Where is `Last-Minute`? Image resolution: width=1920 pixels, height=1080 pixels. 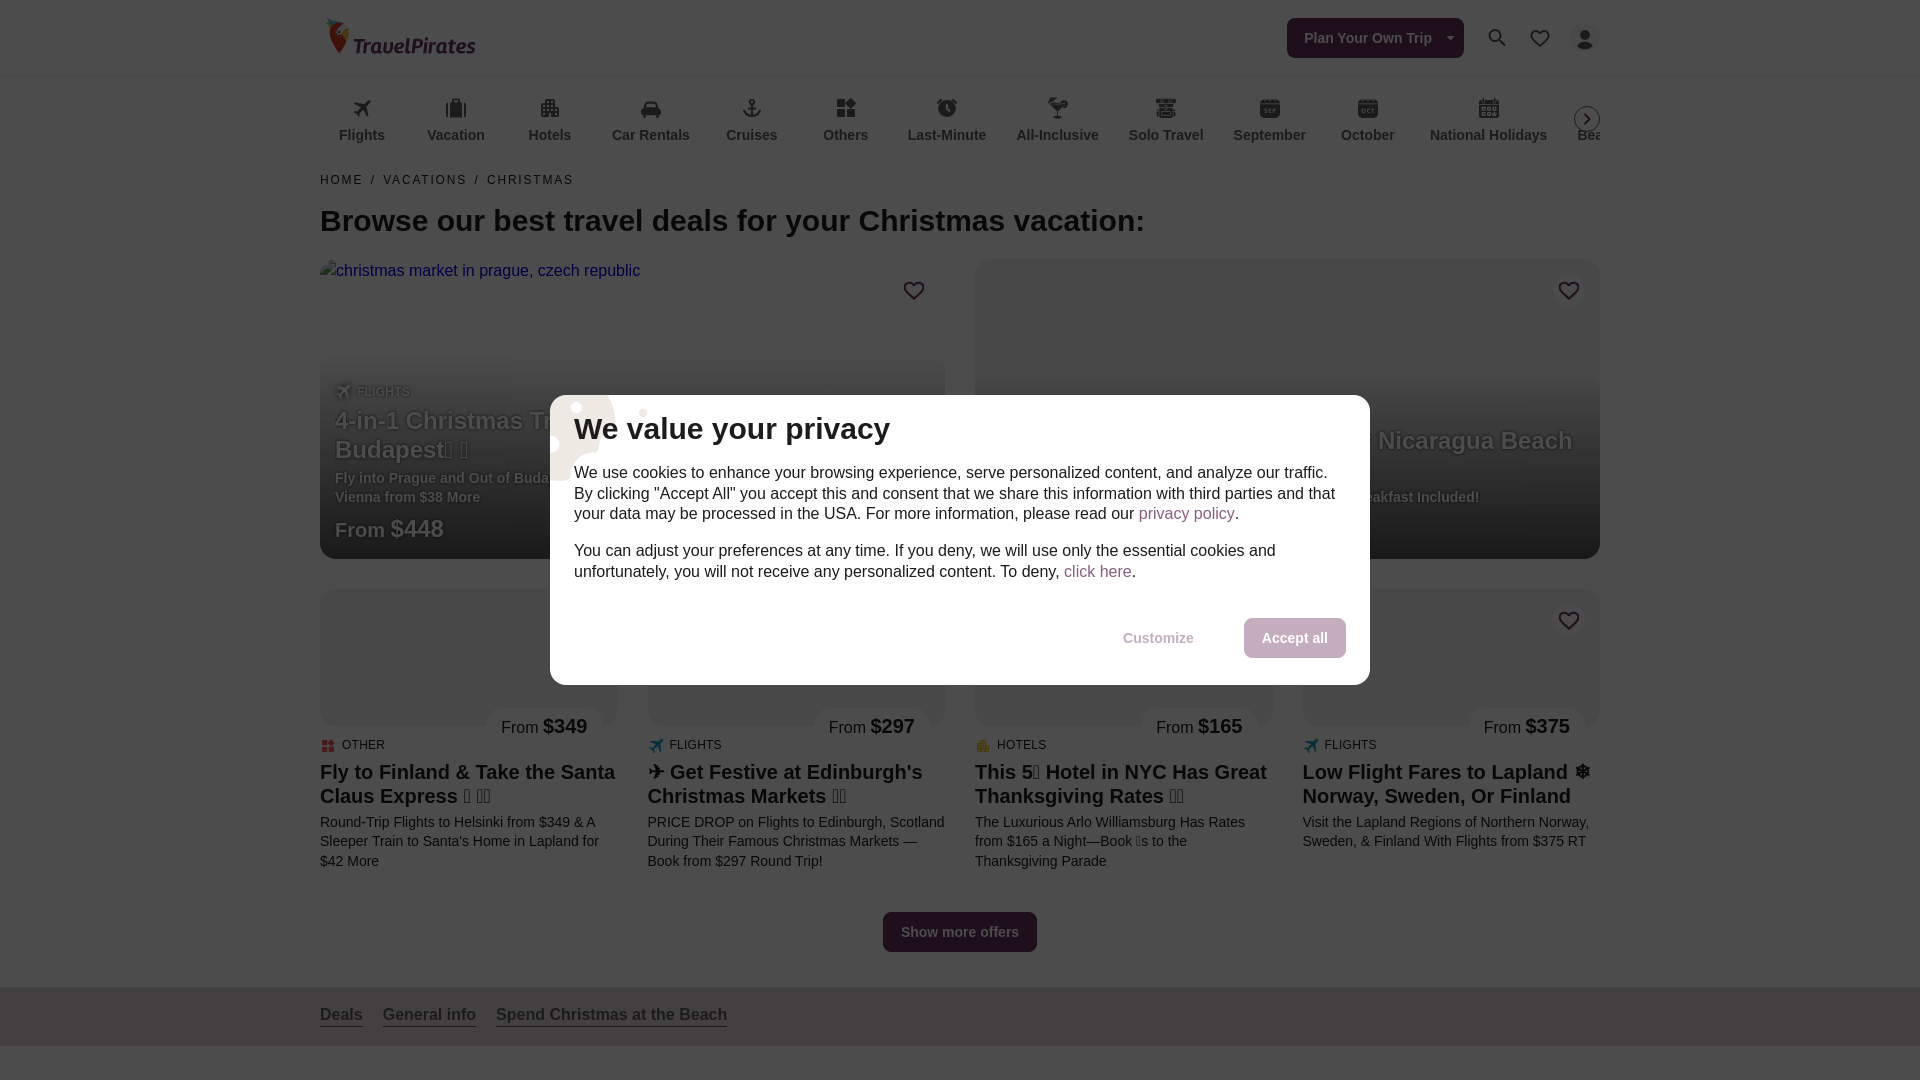 Last-Minute is located at coordinates (947, 121).